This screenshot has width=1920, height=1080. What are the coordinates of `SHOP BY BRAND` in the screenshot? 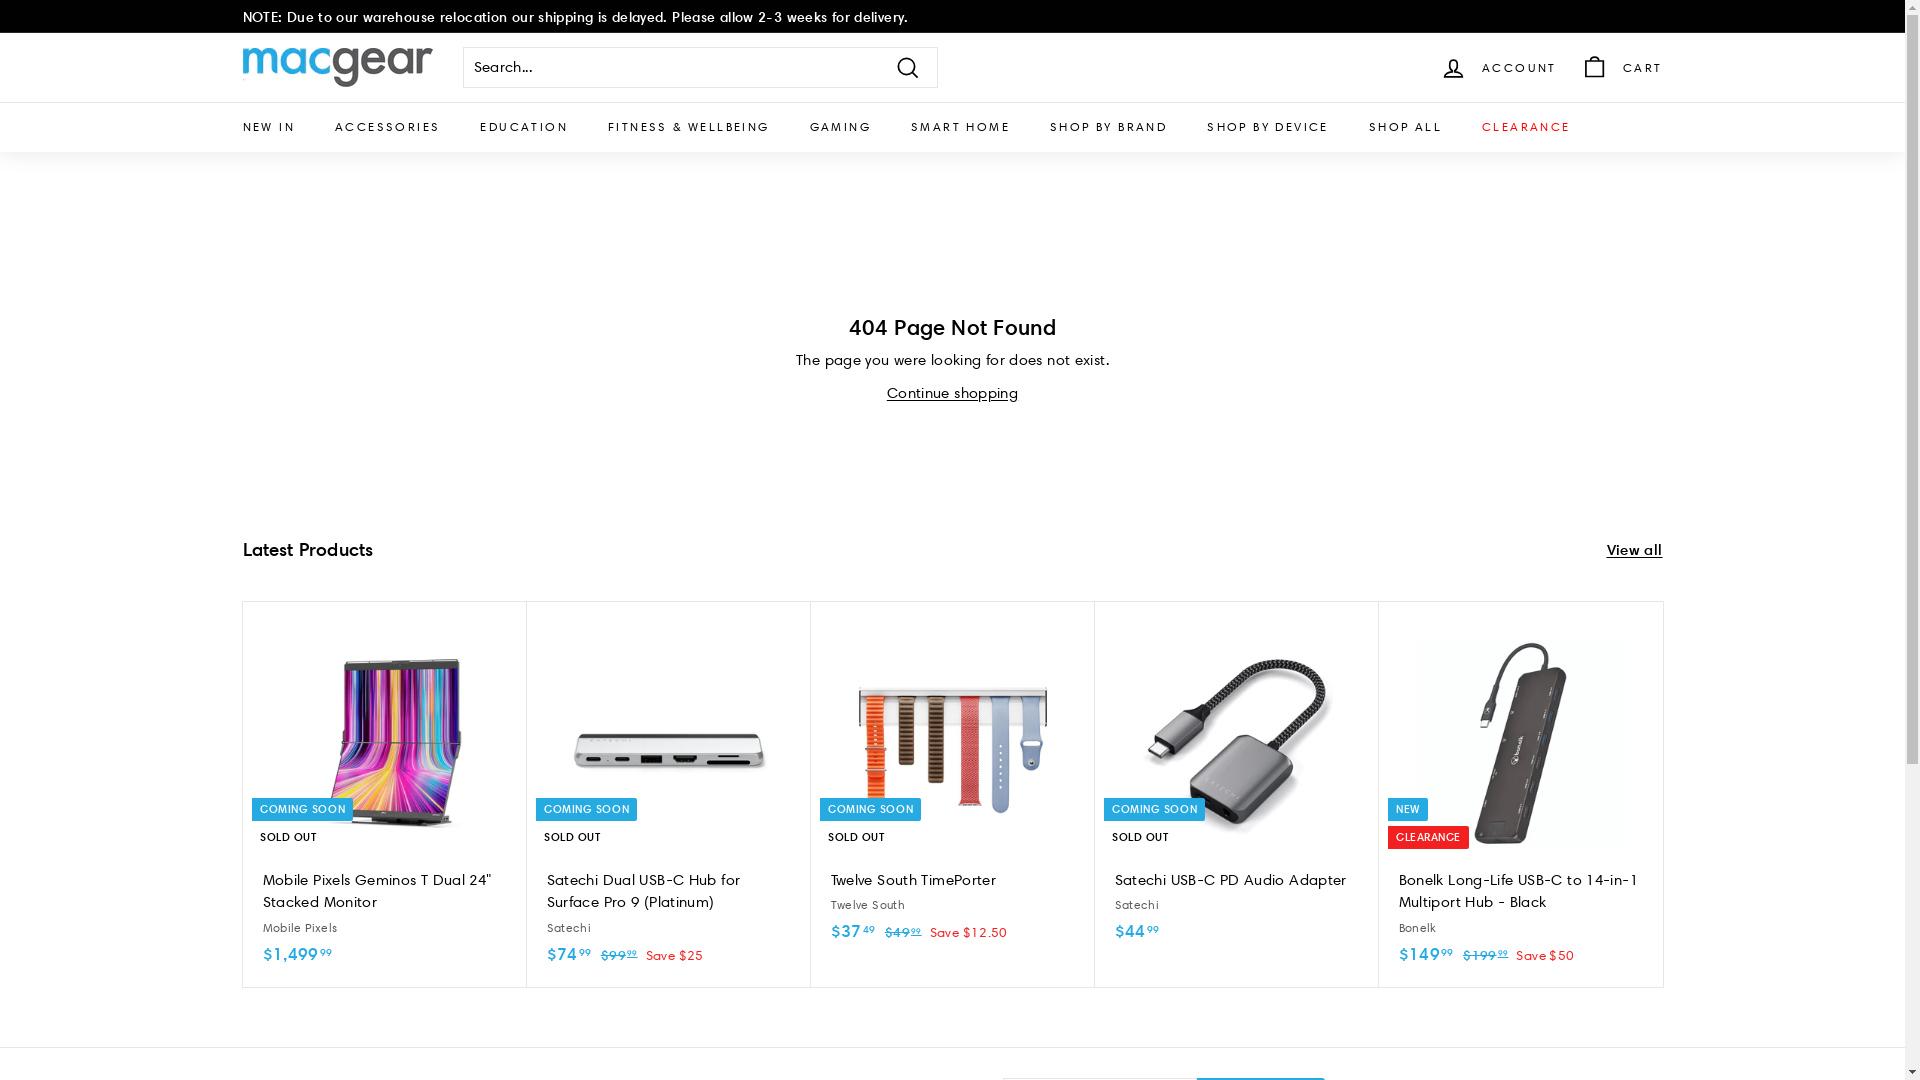 It's located at (1108, 127).